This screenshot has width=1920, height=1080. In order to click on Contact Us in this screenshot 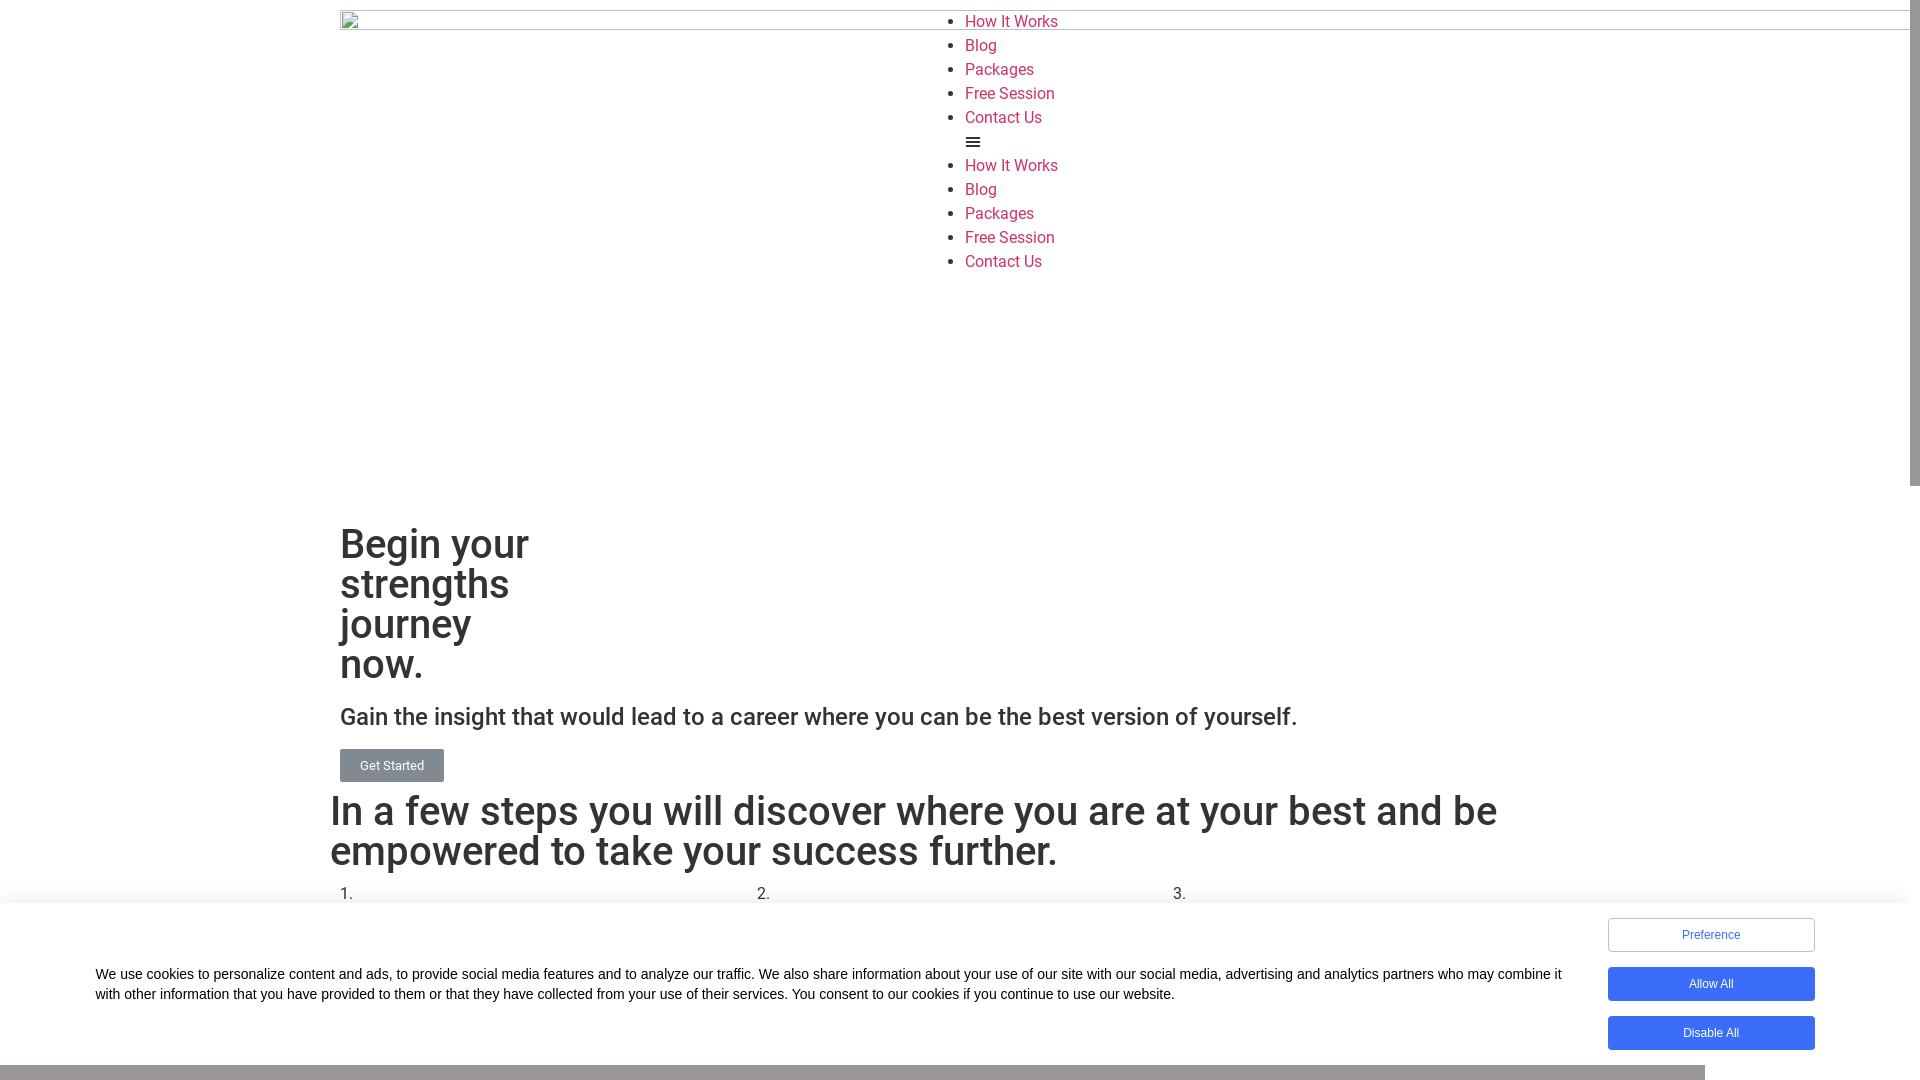, I will do `click(1003, 262)`.